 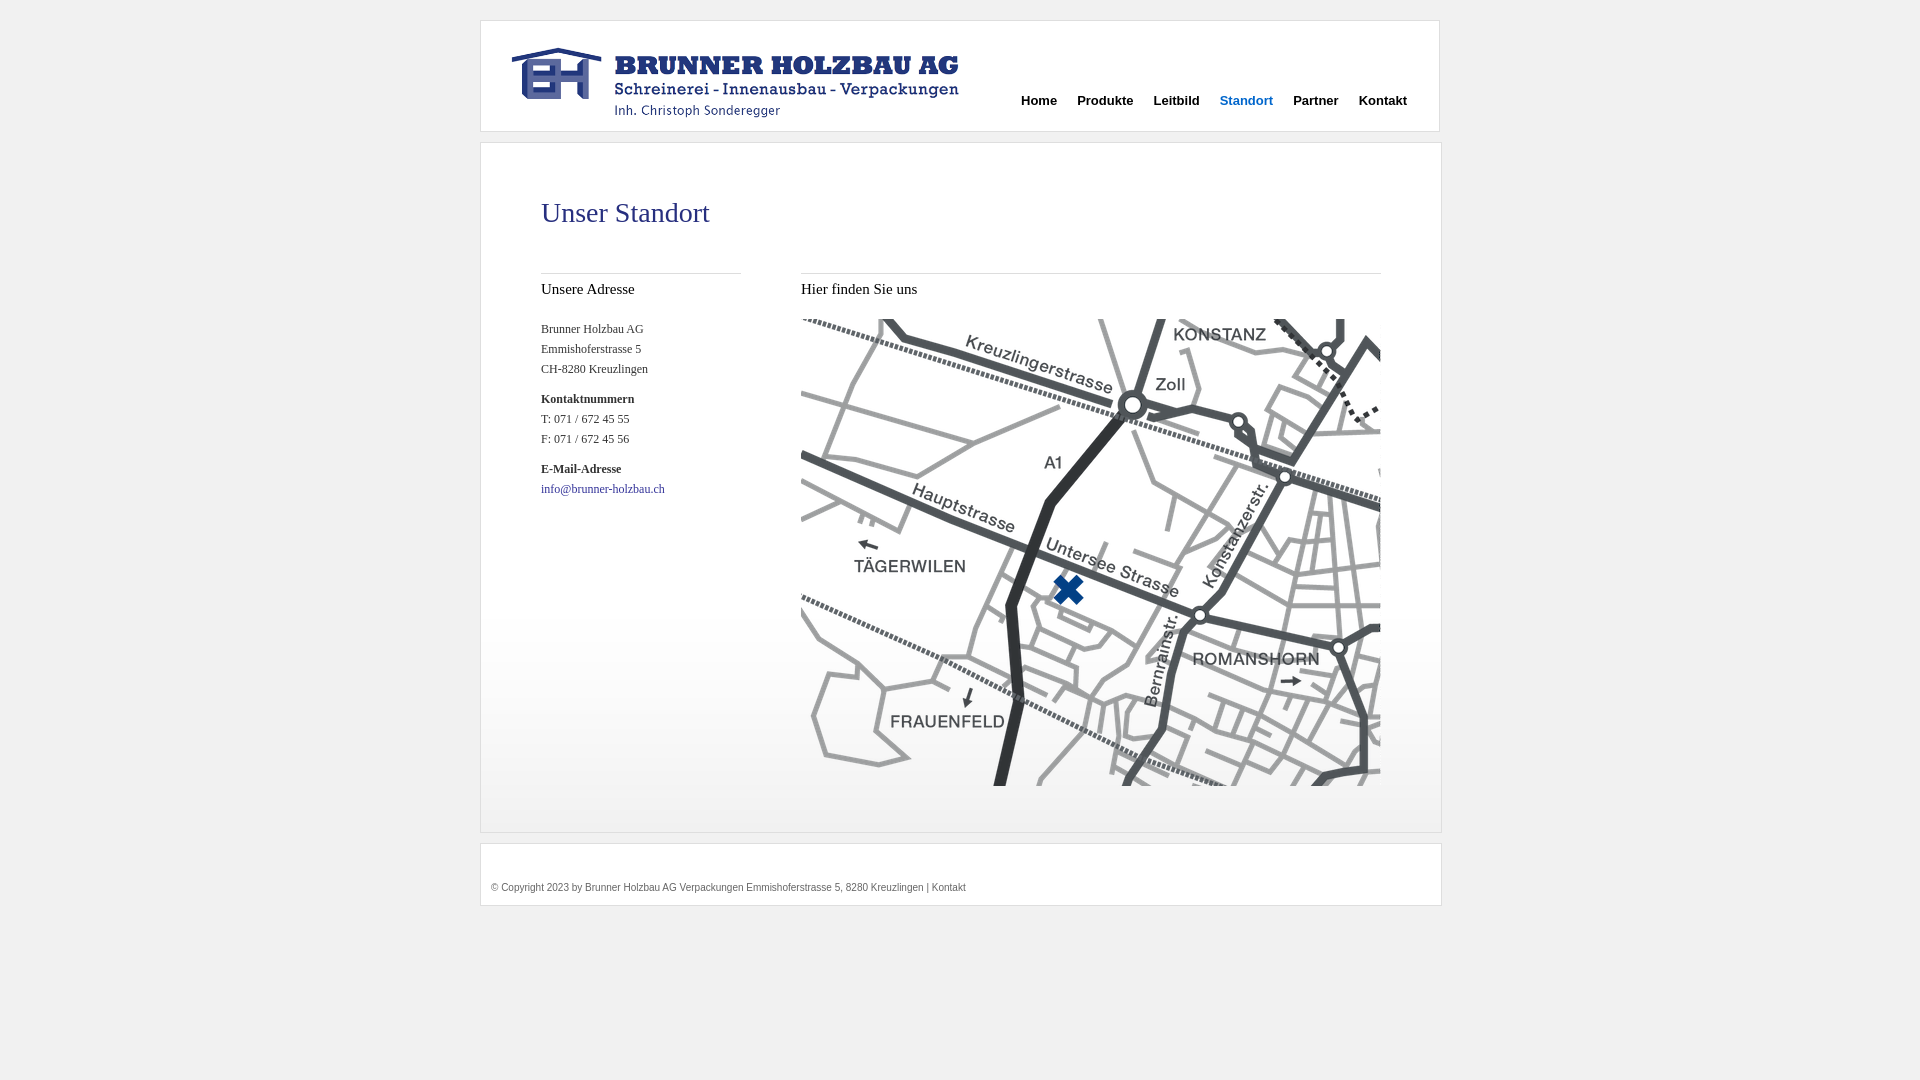 I want to click on Brunner Holzbau AG, so click(x=736, y=84).